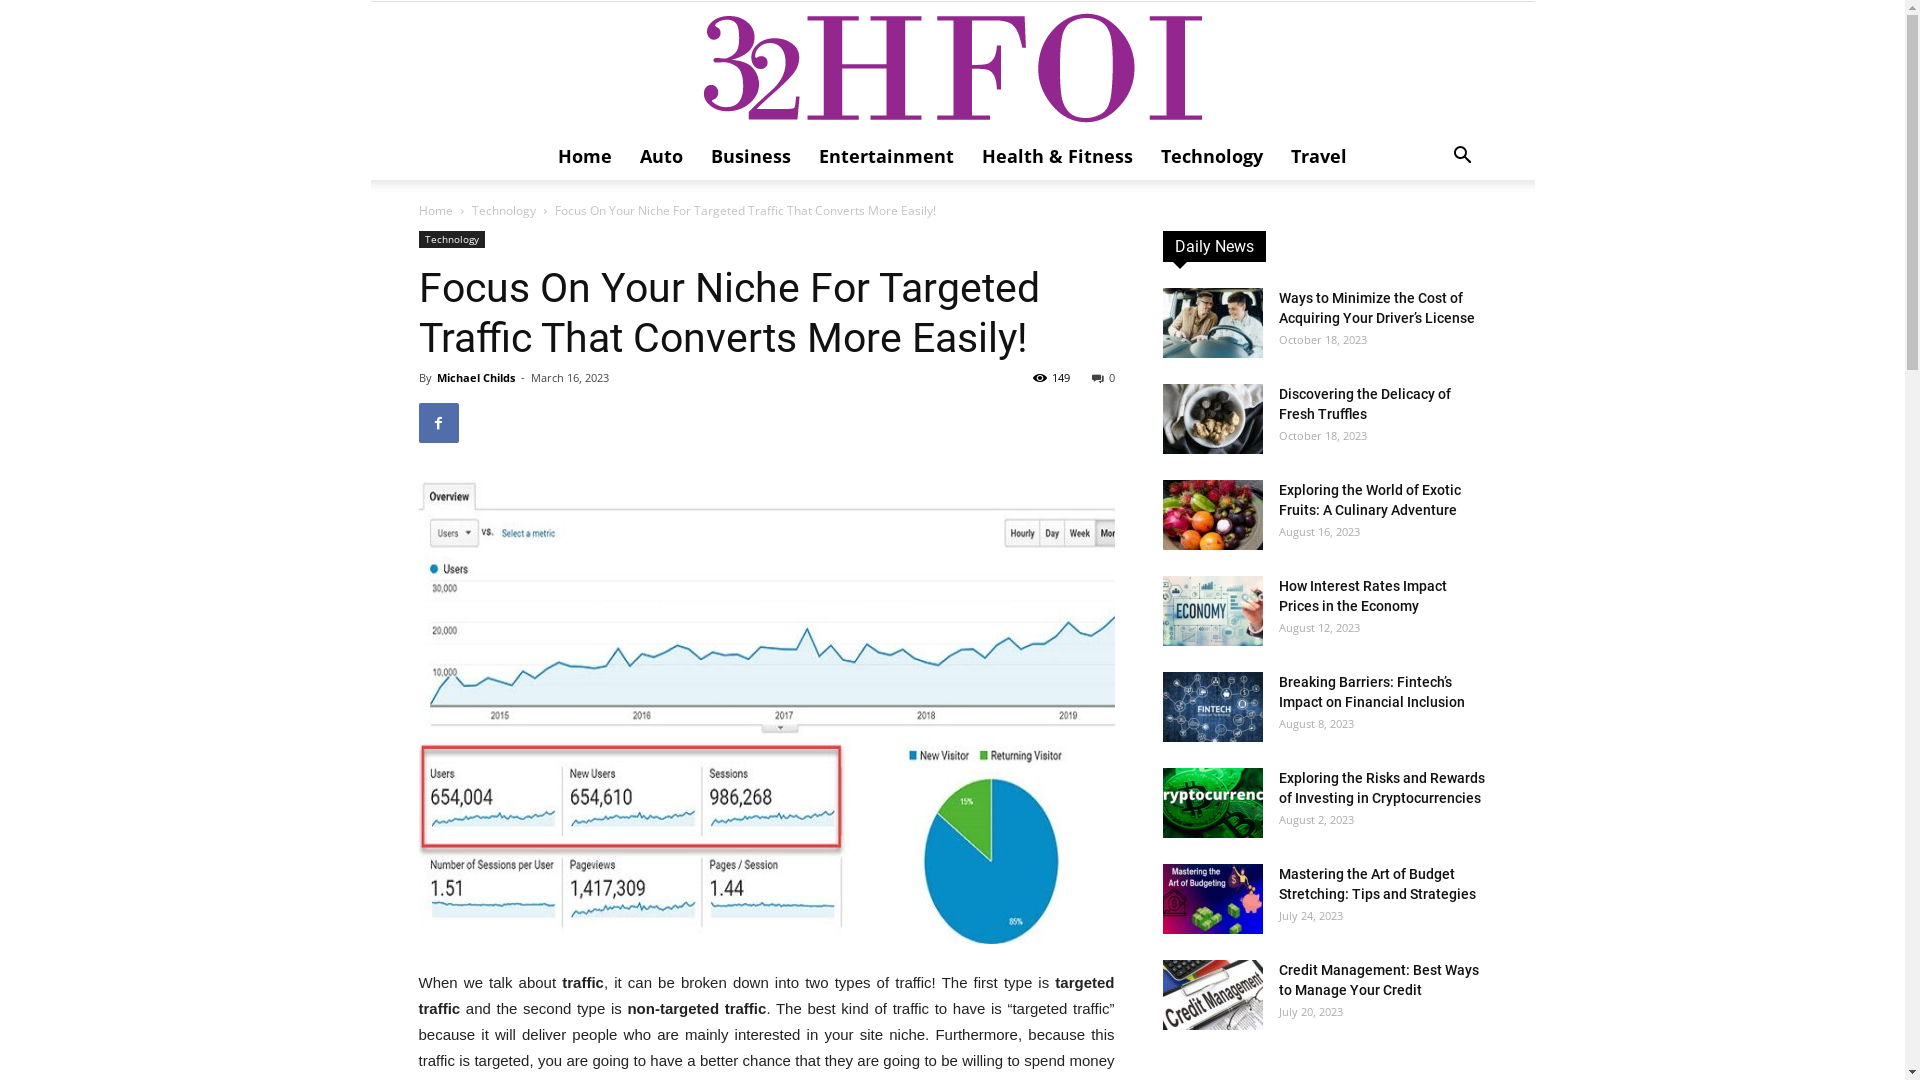 Image resolution: width=1920 pixels, height=1080 pixels. What do you see at coordinates (1212, 156) in the screenshot?
I see `Technology` at bounding box center [1212, 156].